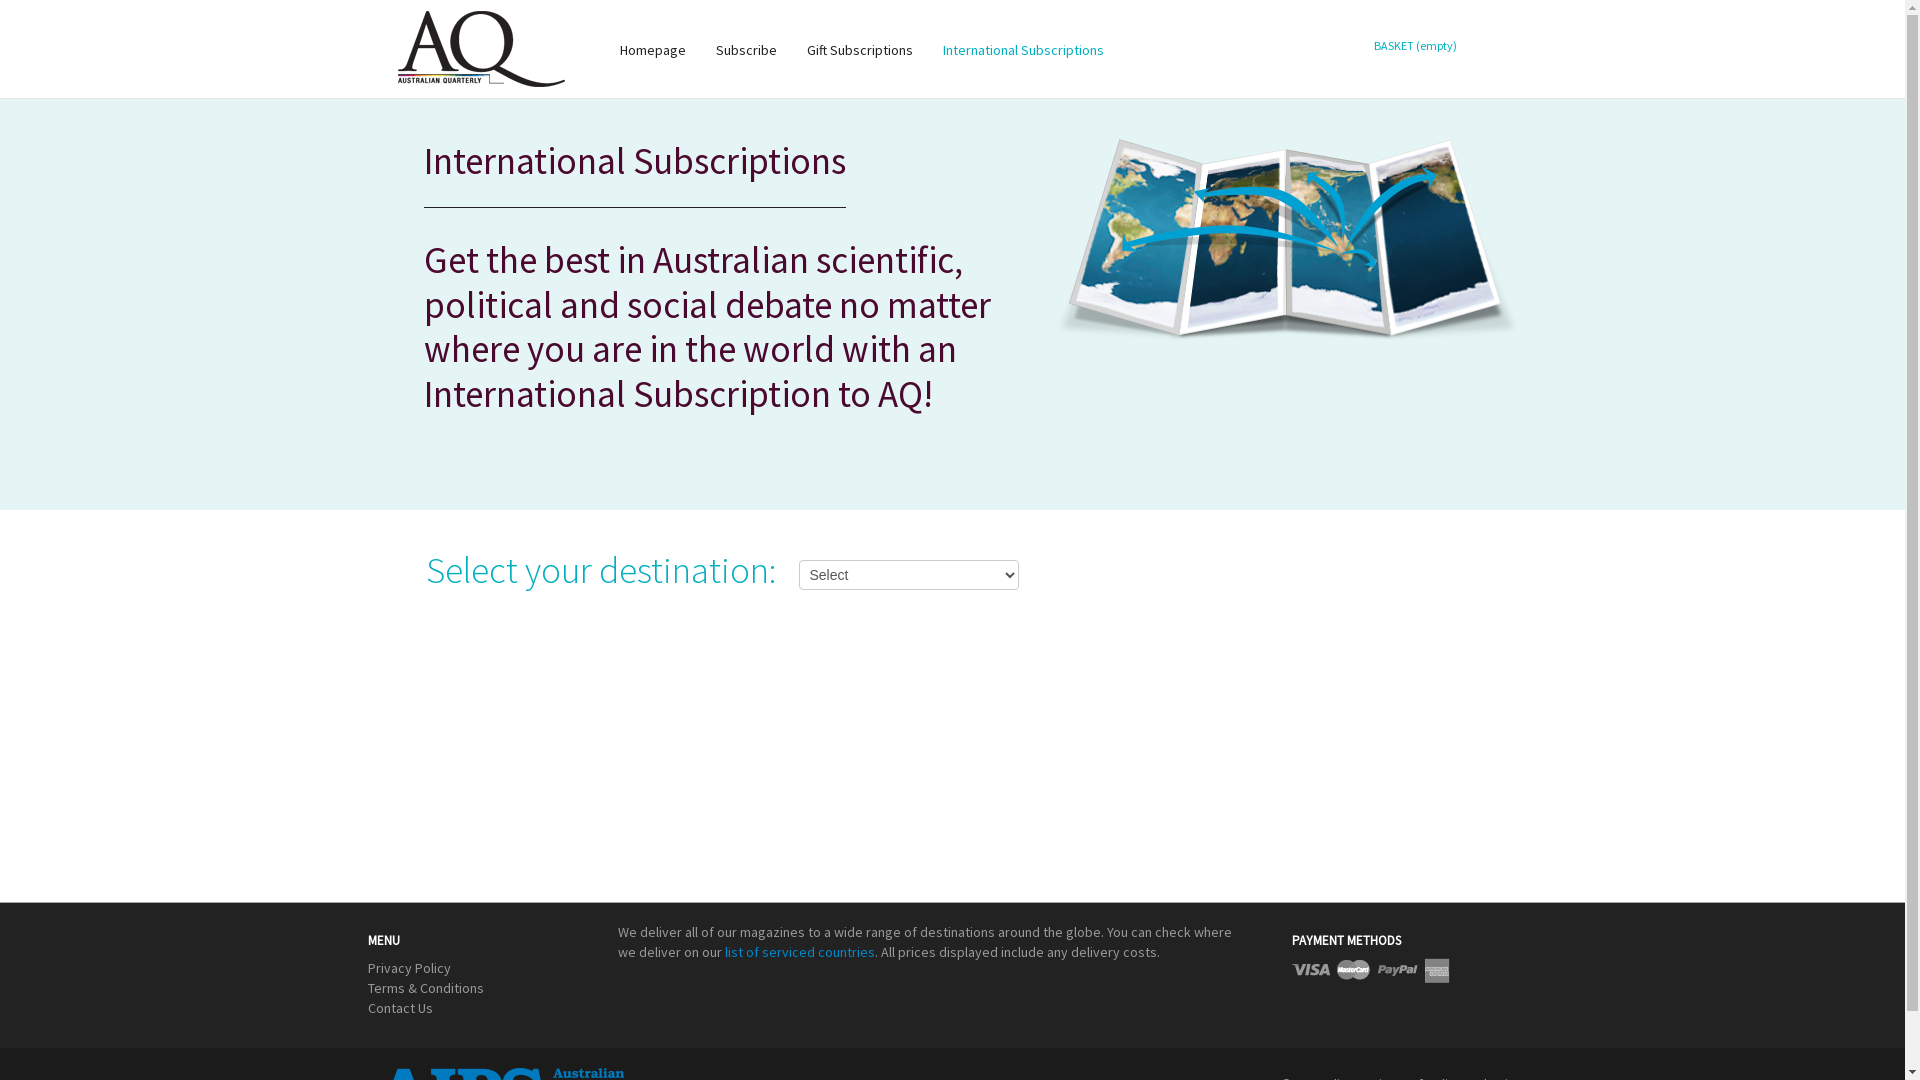 Image resolution: width=1920 pixels, height=1080 pixels. I want to click on Gift Subscriptions, so click(860, 50).